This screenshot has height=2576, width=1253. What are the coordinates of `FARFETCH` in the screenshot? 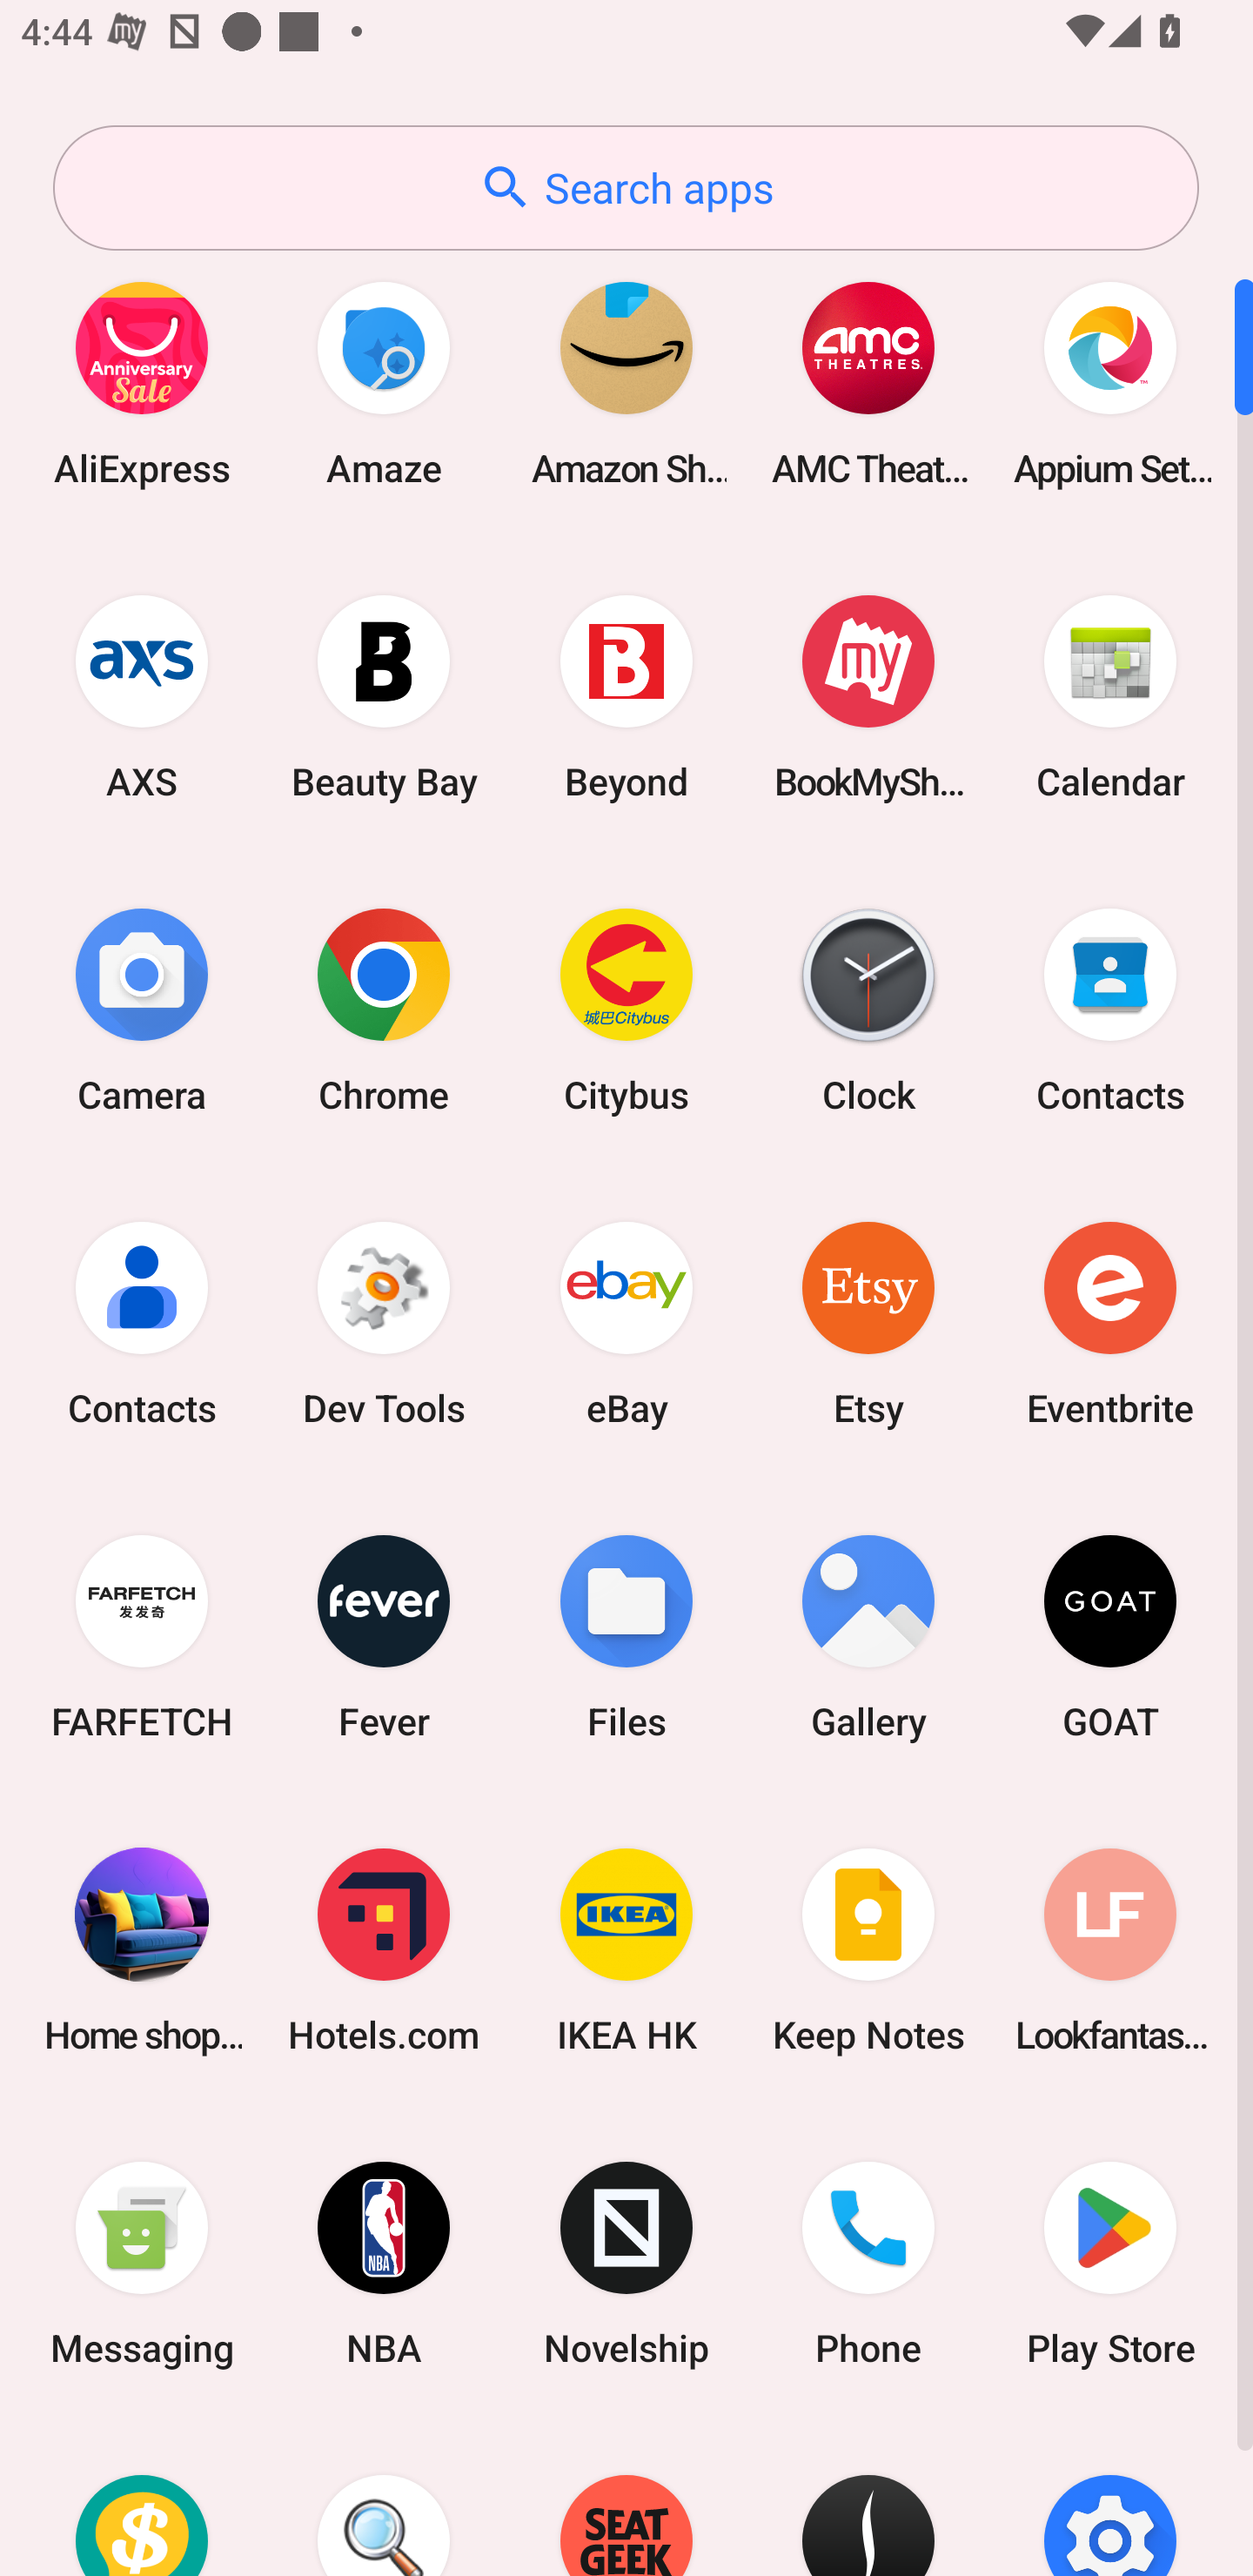 It's located at (142, 1636).